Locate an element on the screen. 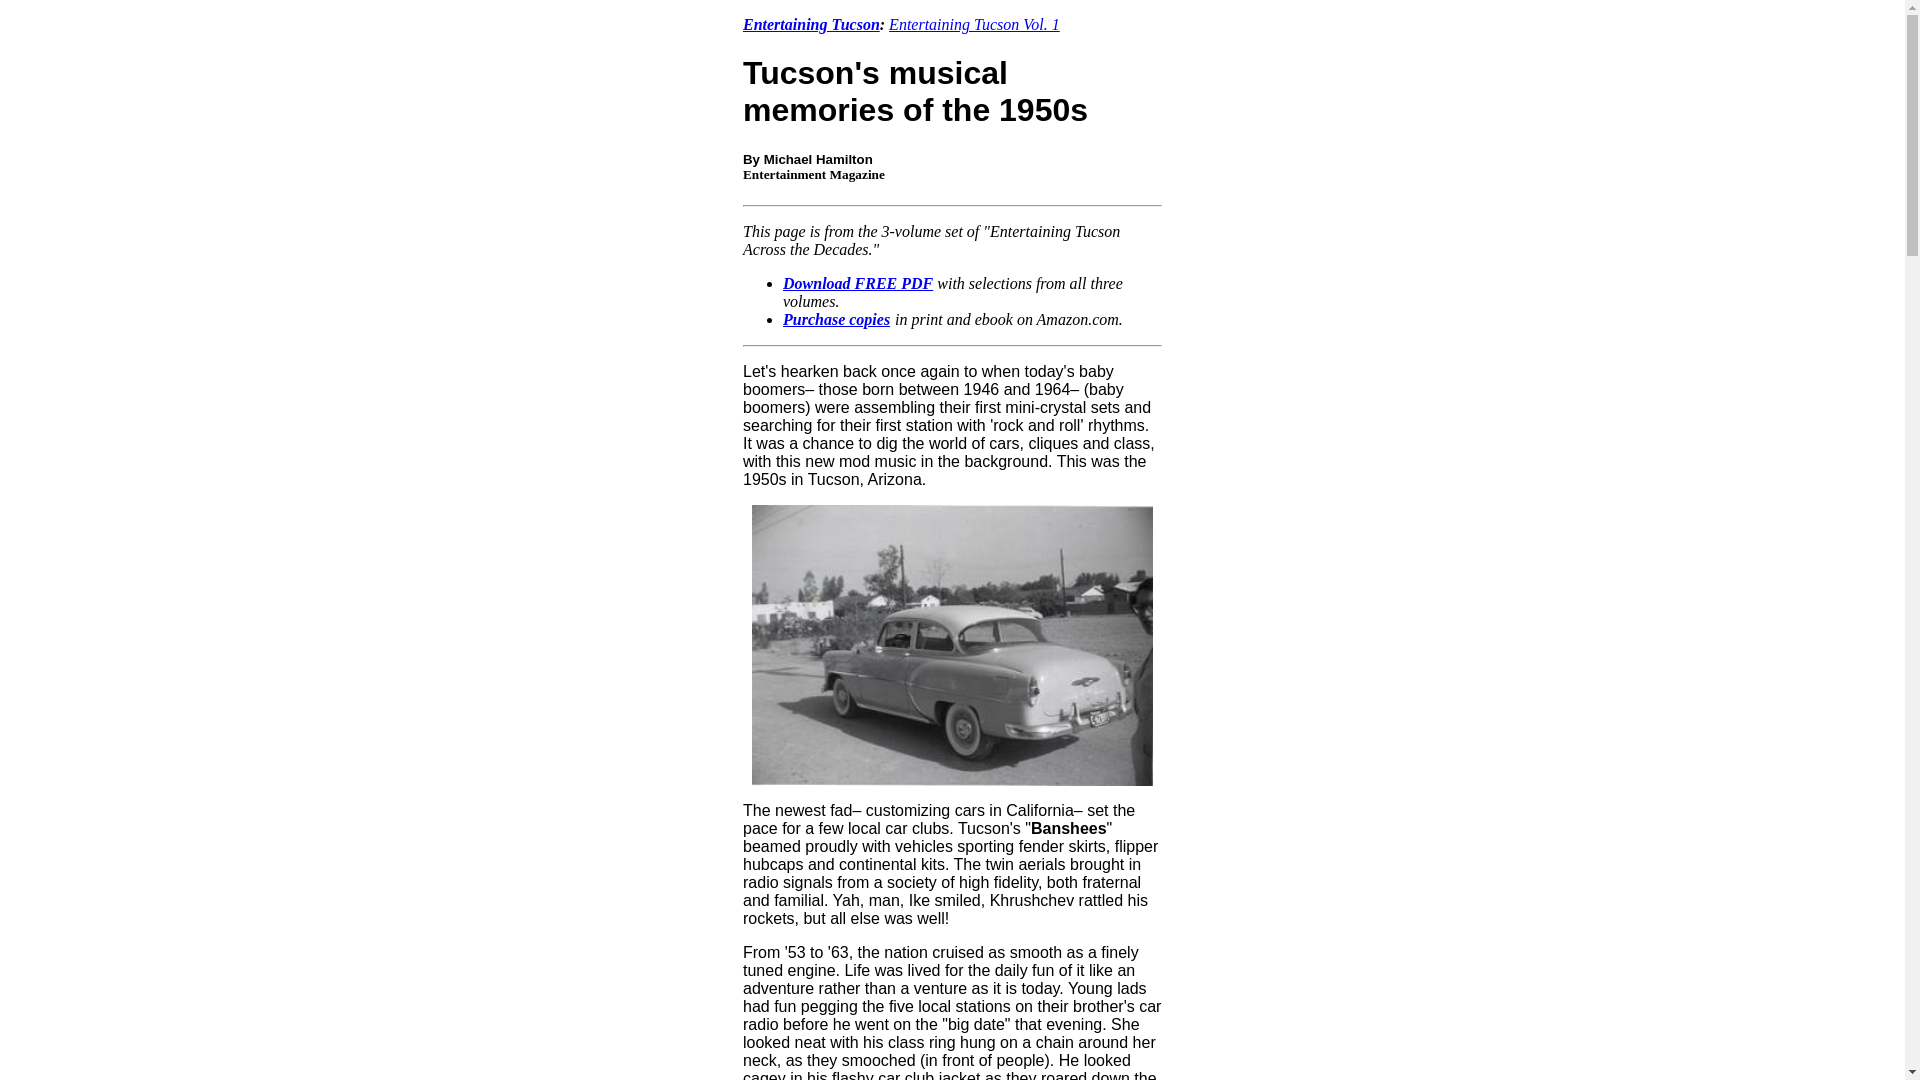 Image resolution: width=1920 pixels, height=1080 pixels. Download FREE PDF is located at coordinates (858, 283).